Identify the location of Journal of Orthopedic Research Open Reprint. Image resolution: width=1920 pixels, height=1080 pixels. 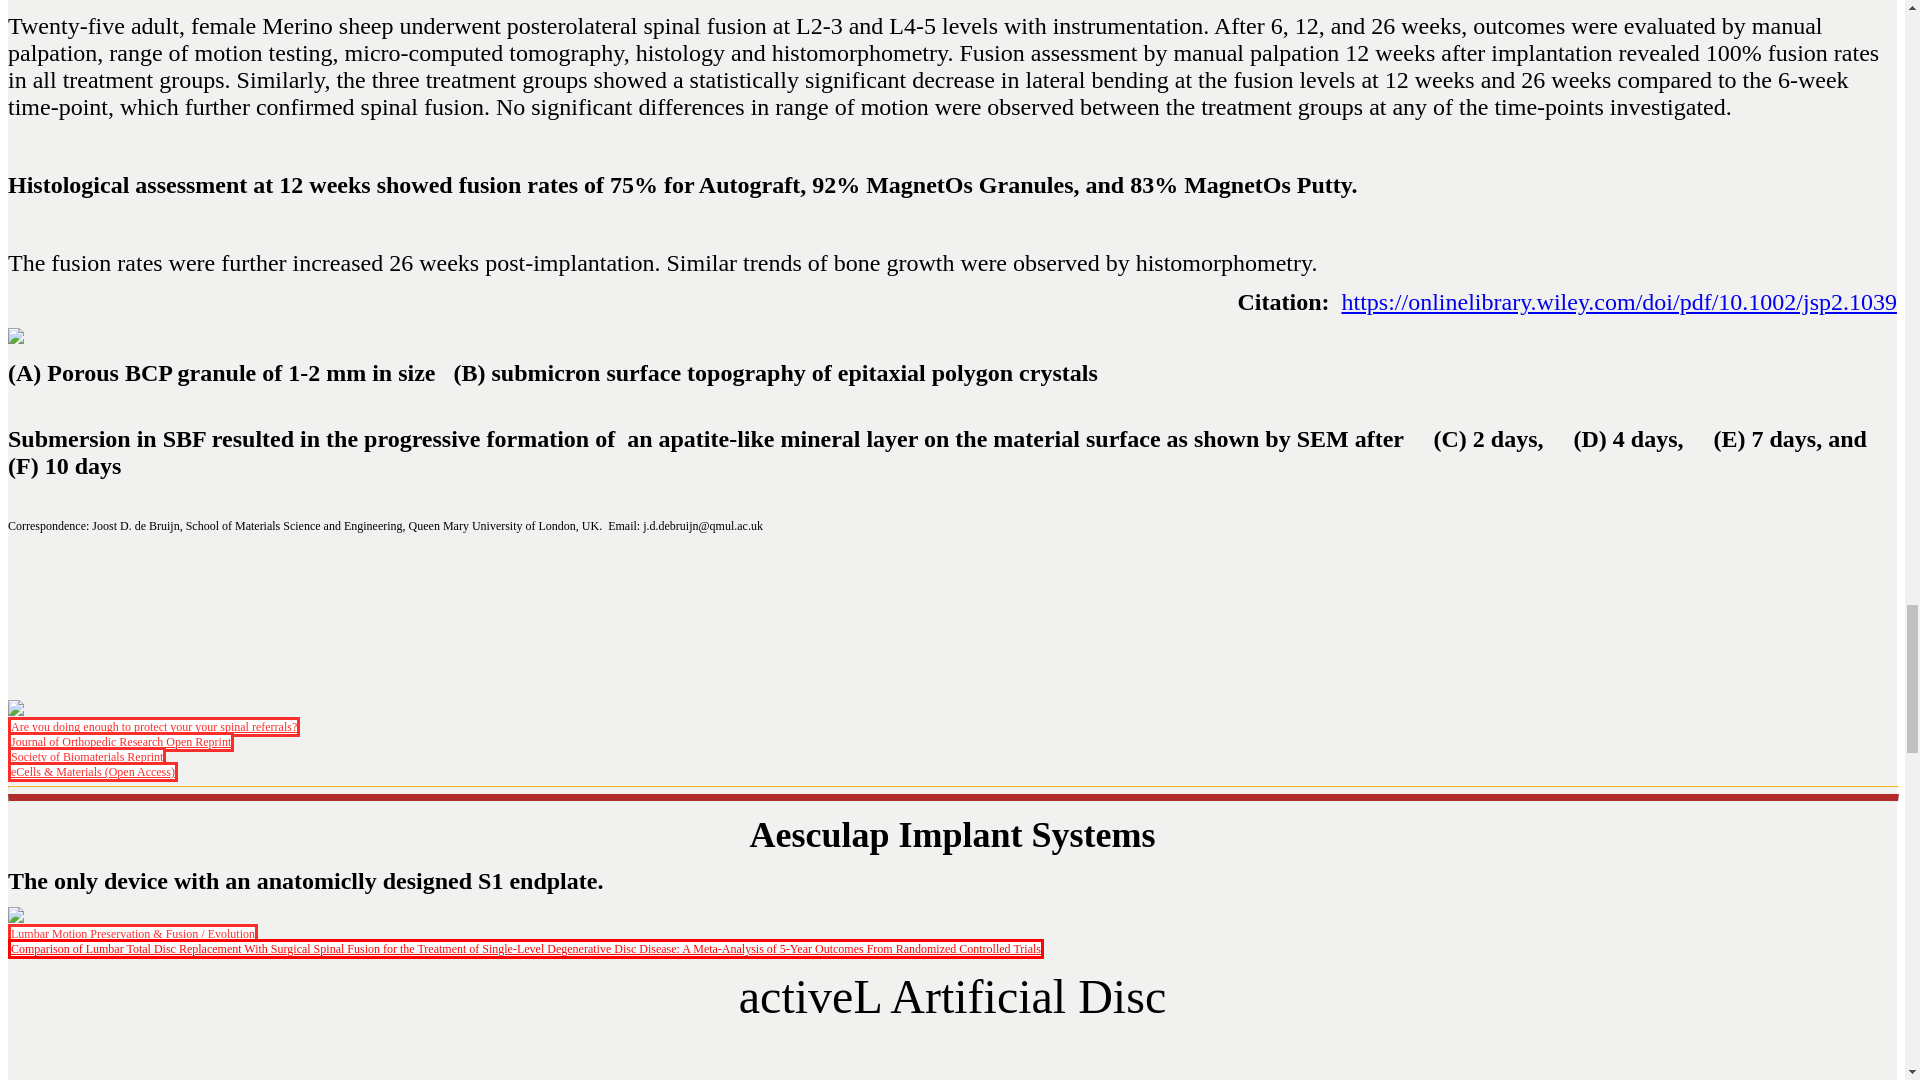
(120, 742).